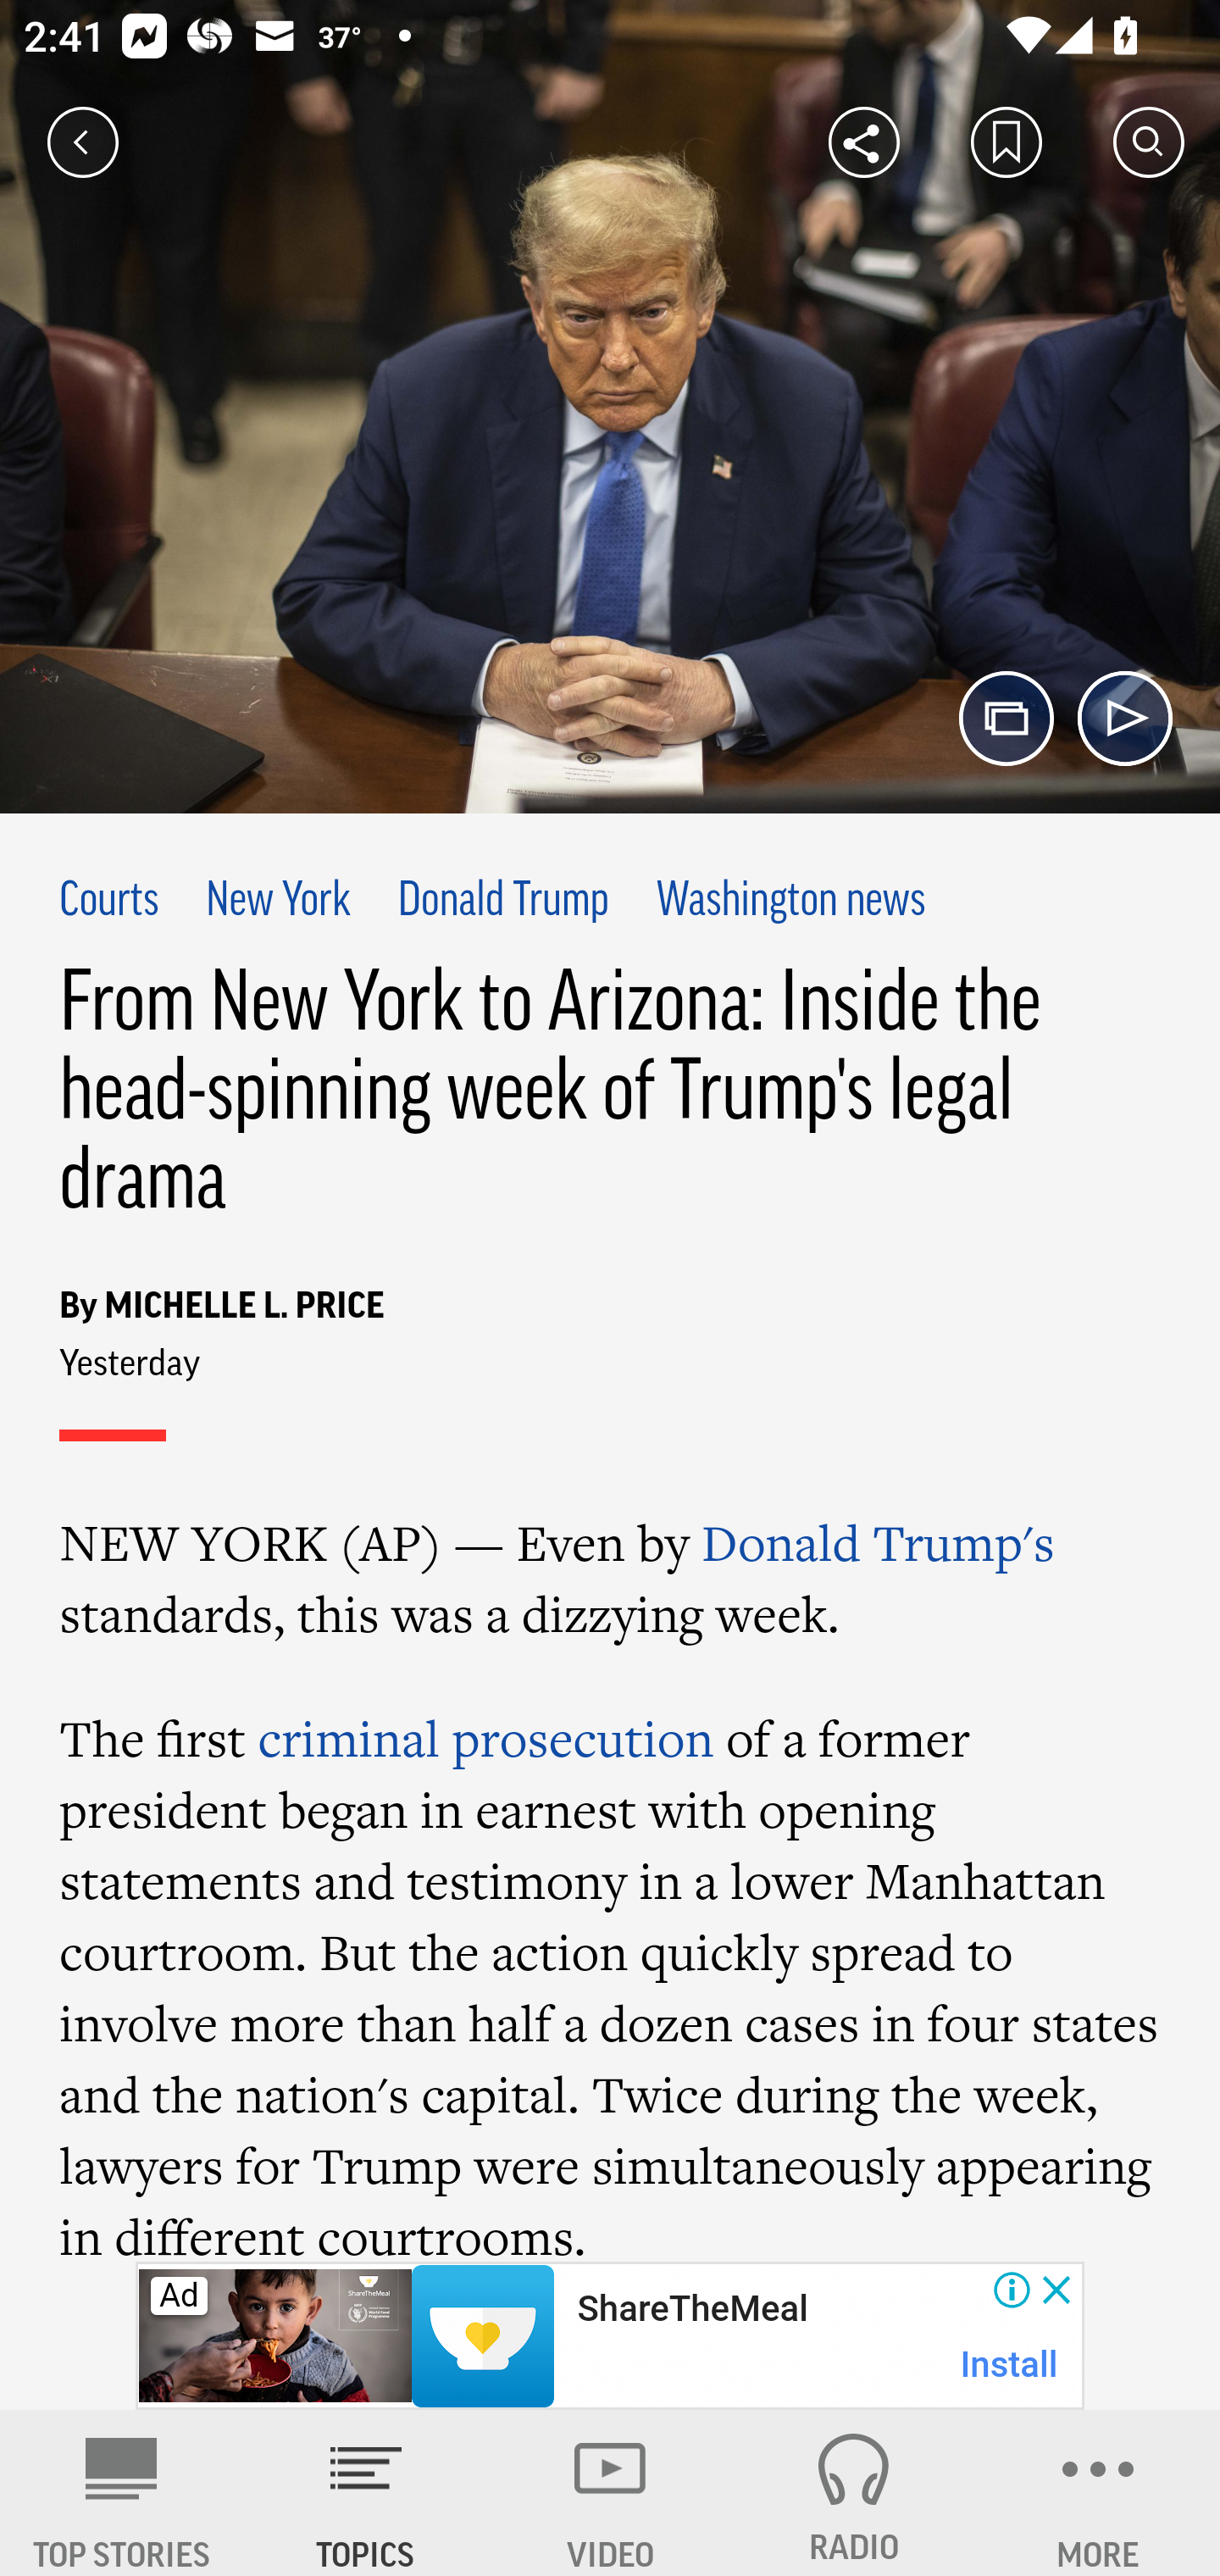 Image resolution: width=1220 pixels, height=2576 pixels. I want to click on VIDEO, so click(610, 2493).